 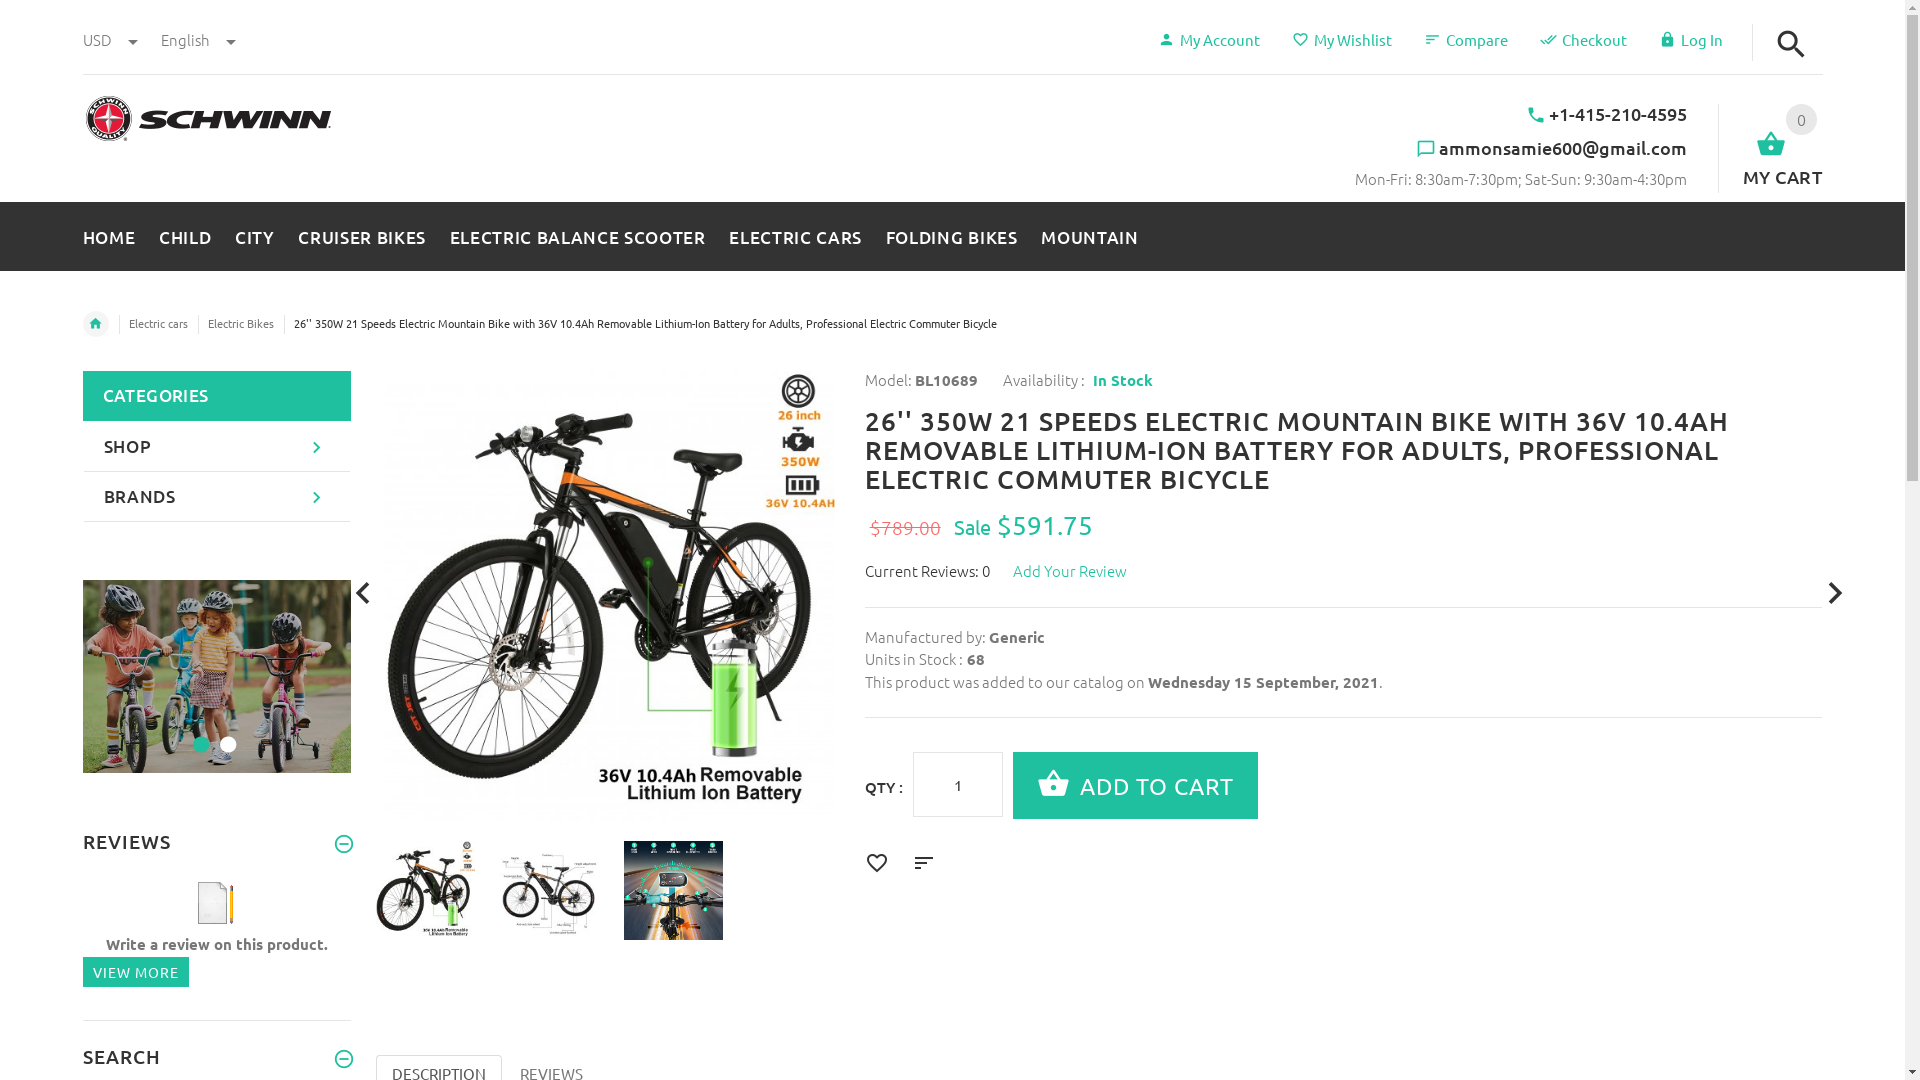 I want to click on Write a review on this product., so click(x=217, y=922).